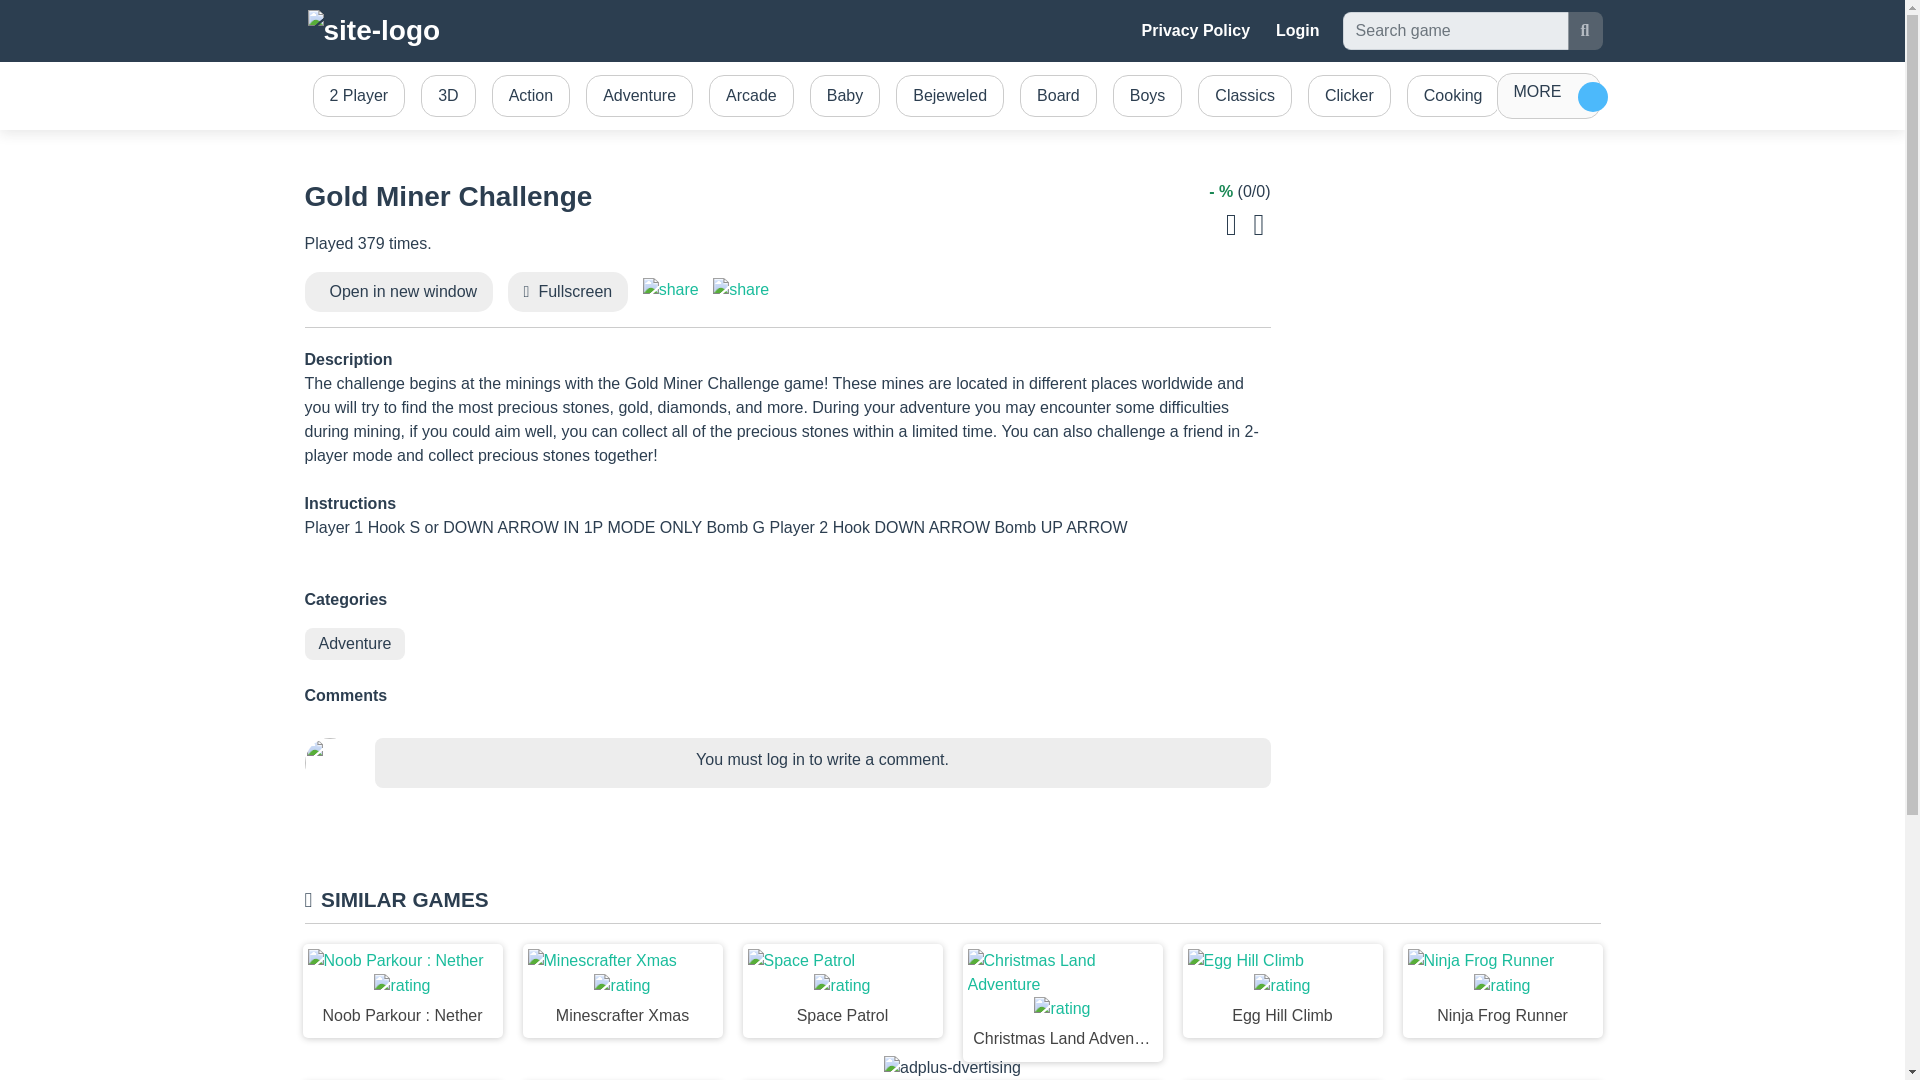  Describe the element at coordinates (844, 96) in the screenshot. I see `Baby` at that location.